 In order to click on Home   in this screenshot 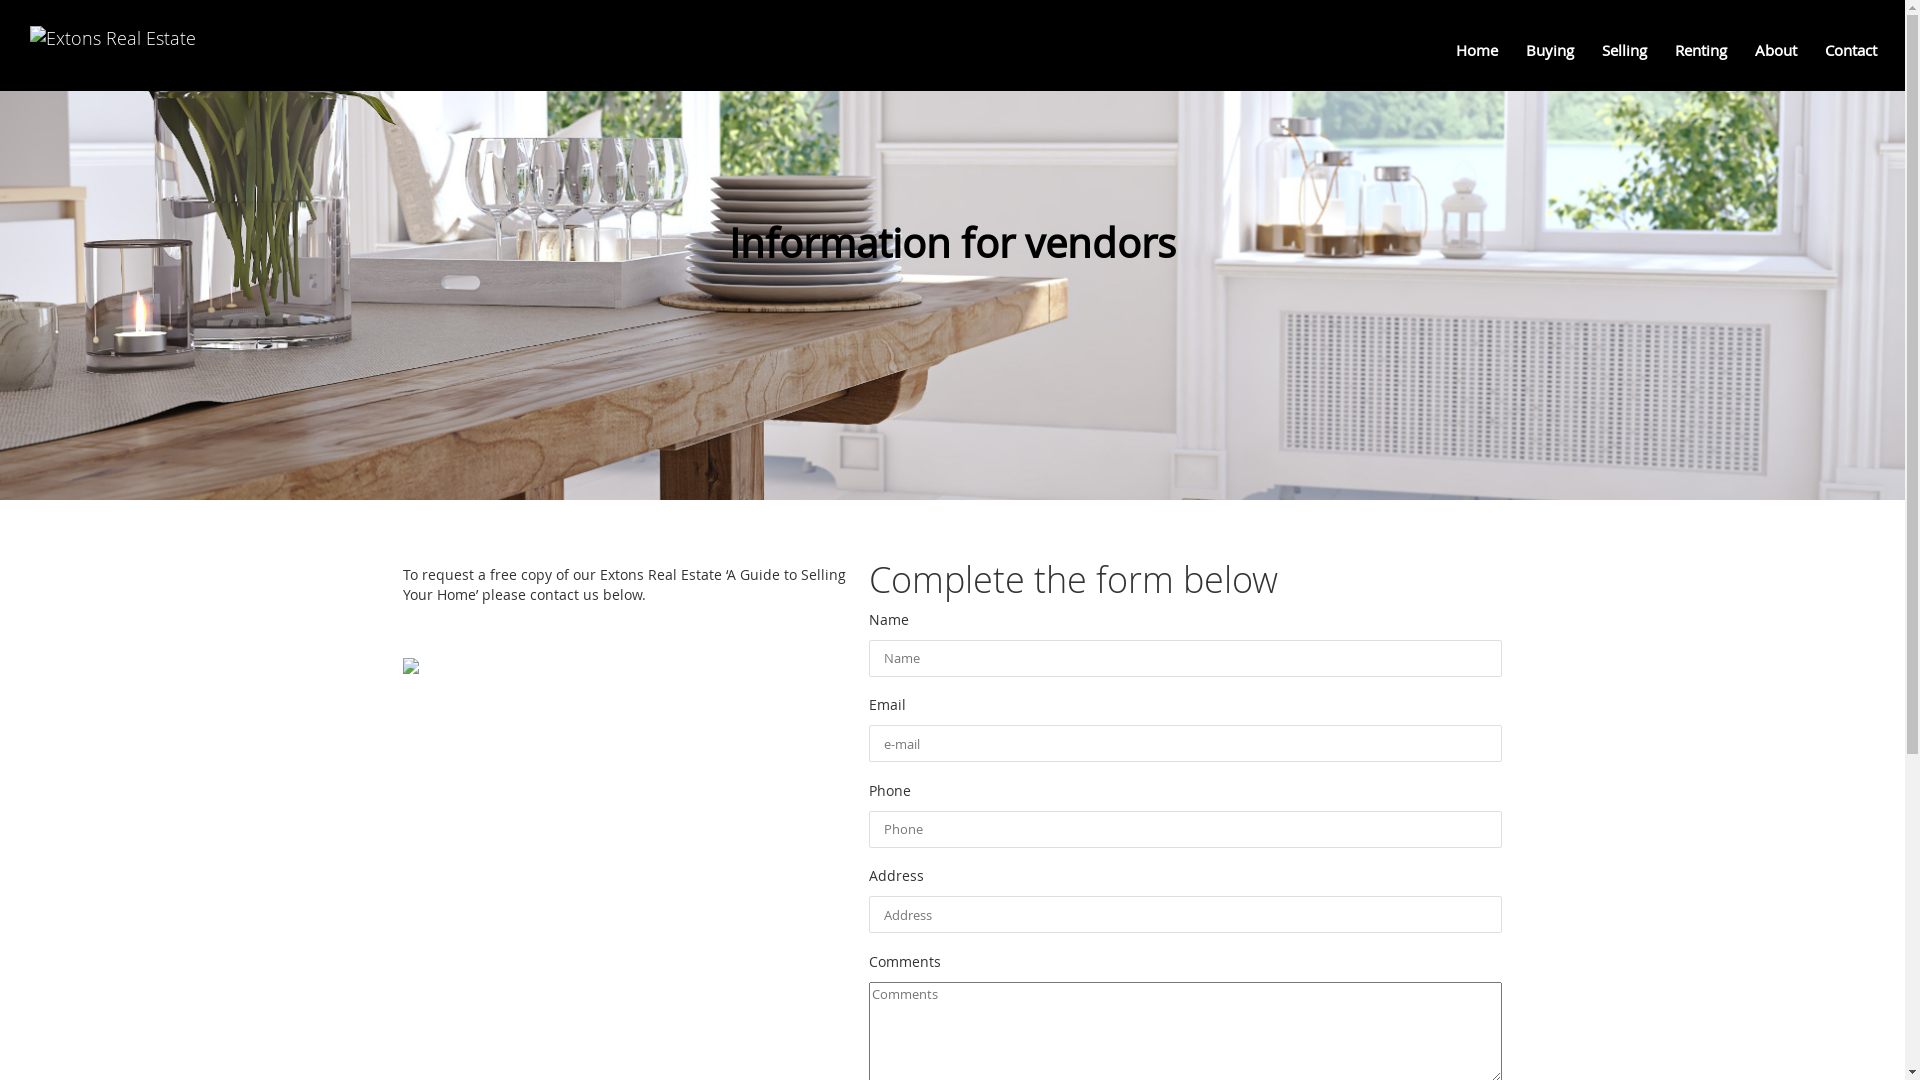, I will do `click(1481, 56)`.